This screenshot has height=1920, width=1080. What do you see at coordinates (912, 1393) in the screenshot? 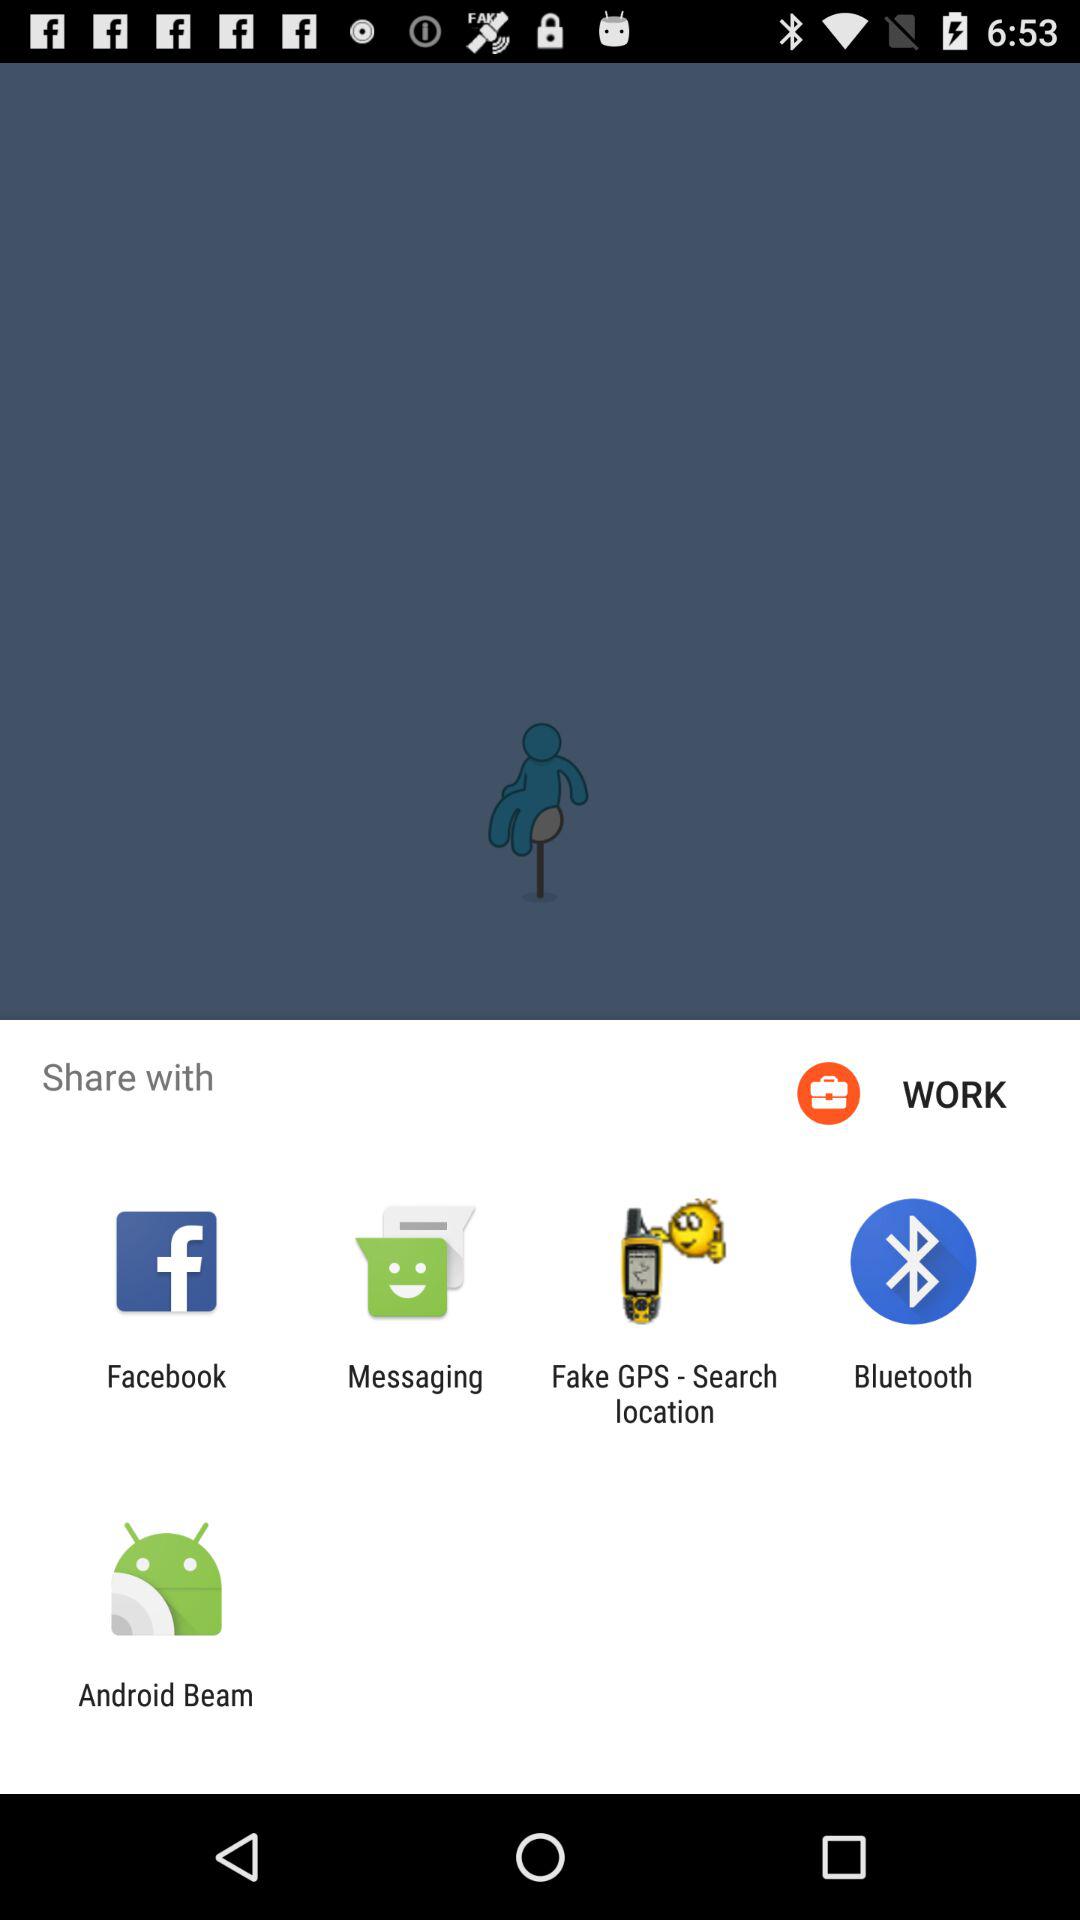
I see `select bluetooth app` at bounding box center [912, 1393].